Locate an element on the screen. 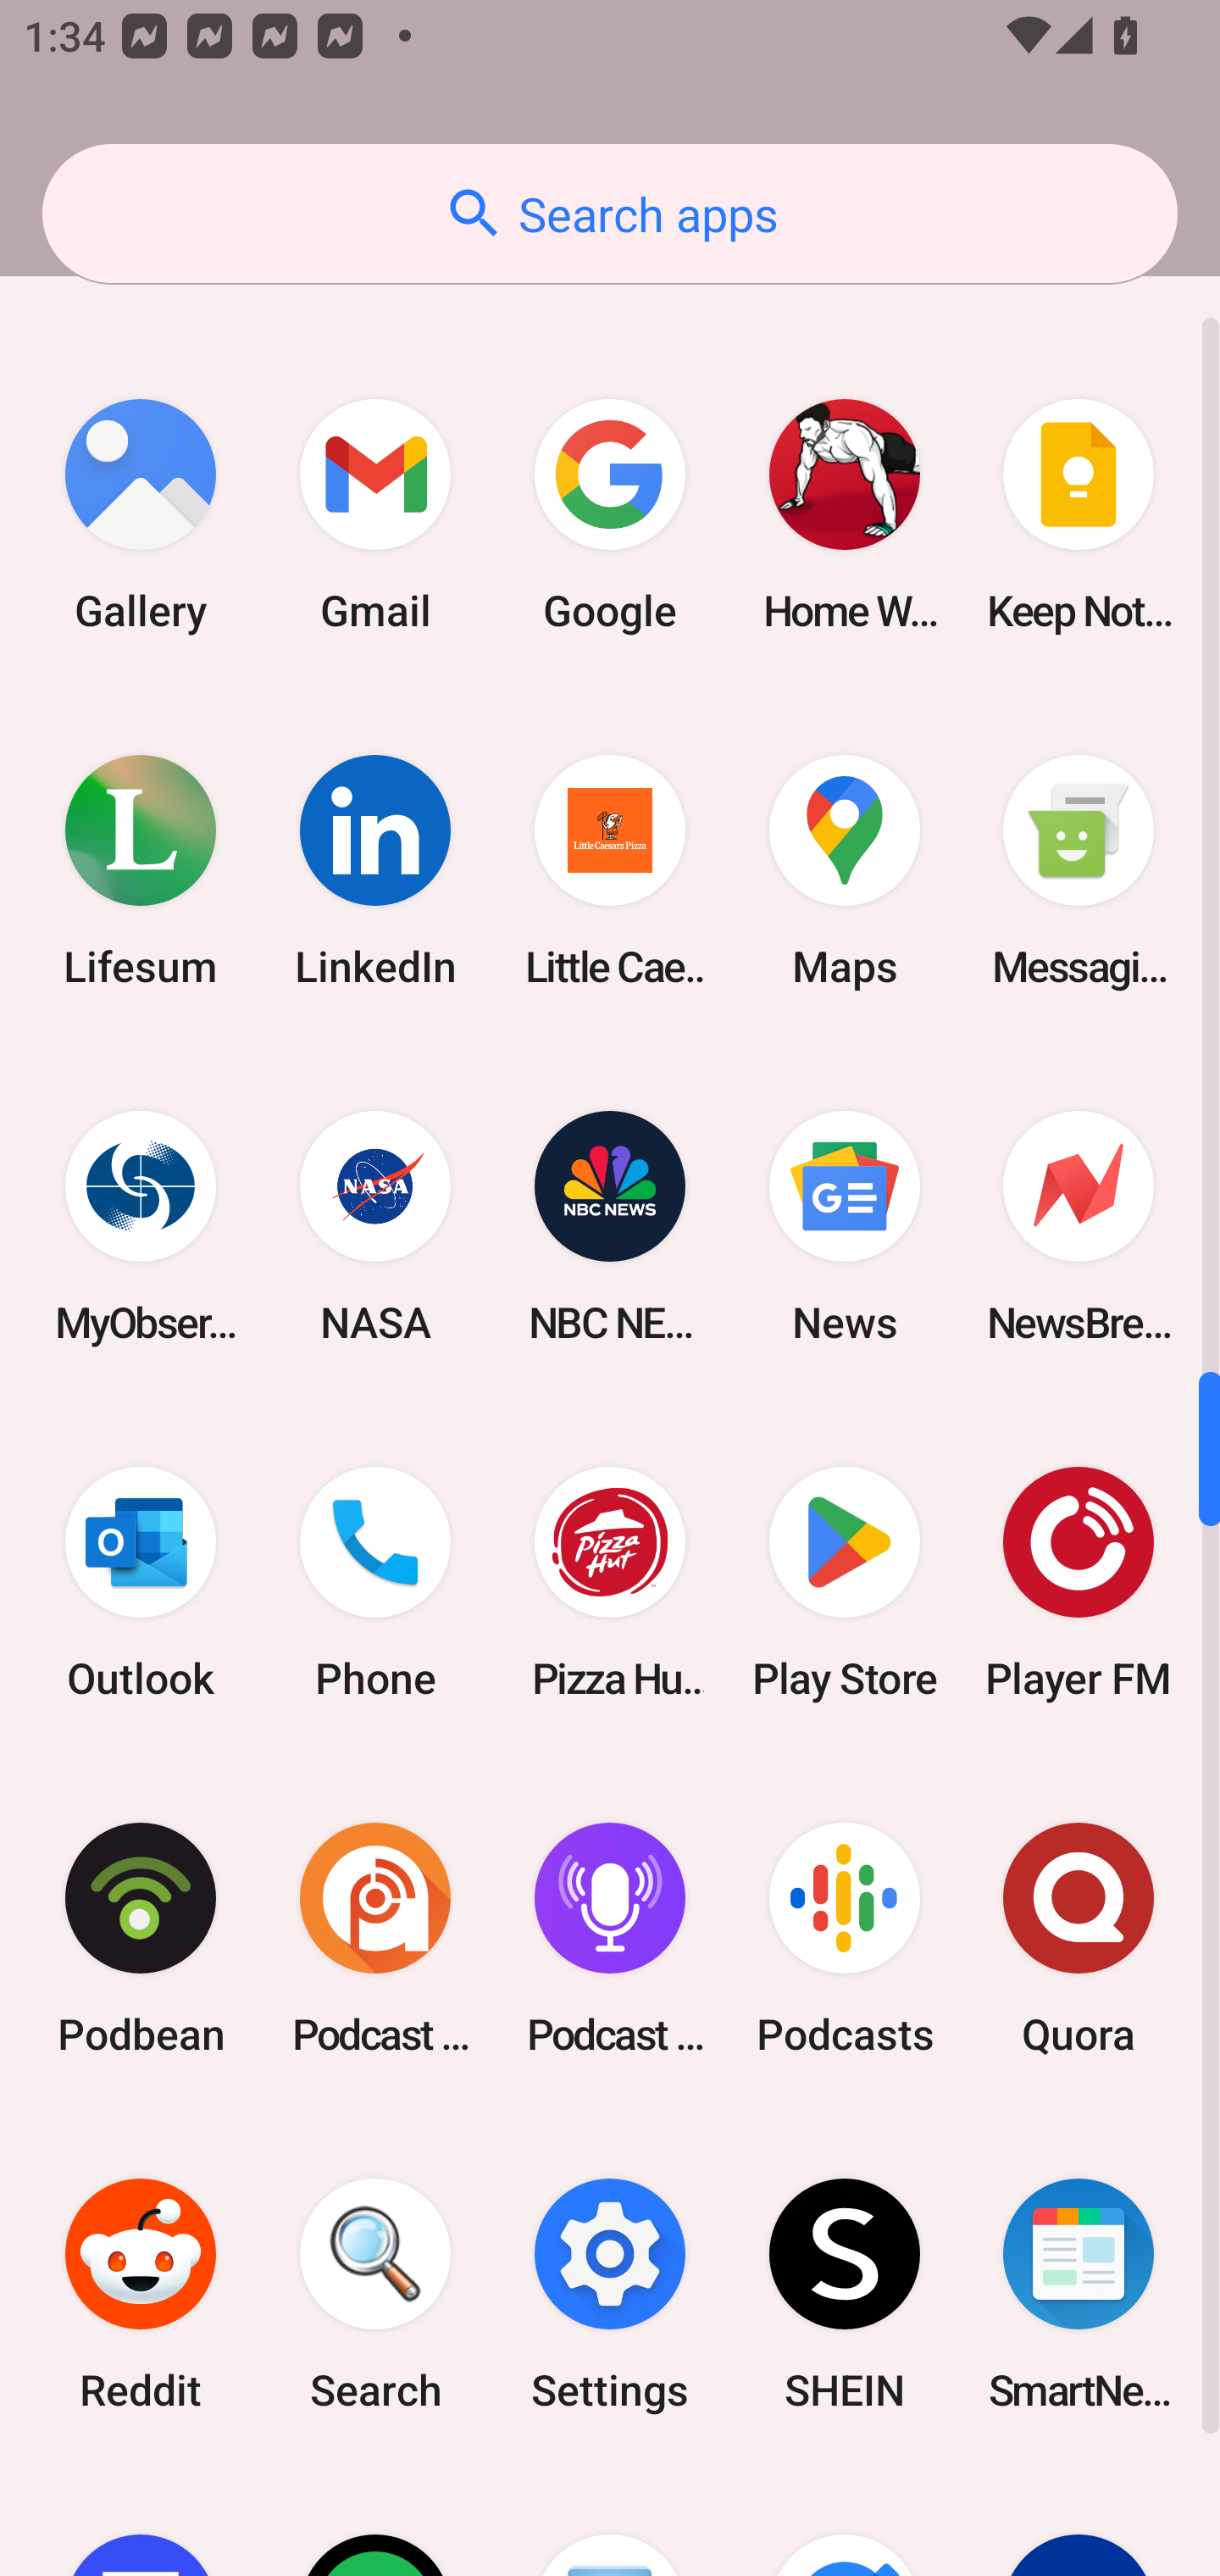 Image resolution: width=1220 pixels, height=2576 pixels. Player FM is located at coordinates (1079, 1583).